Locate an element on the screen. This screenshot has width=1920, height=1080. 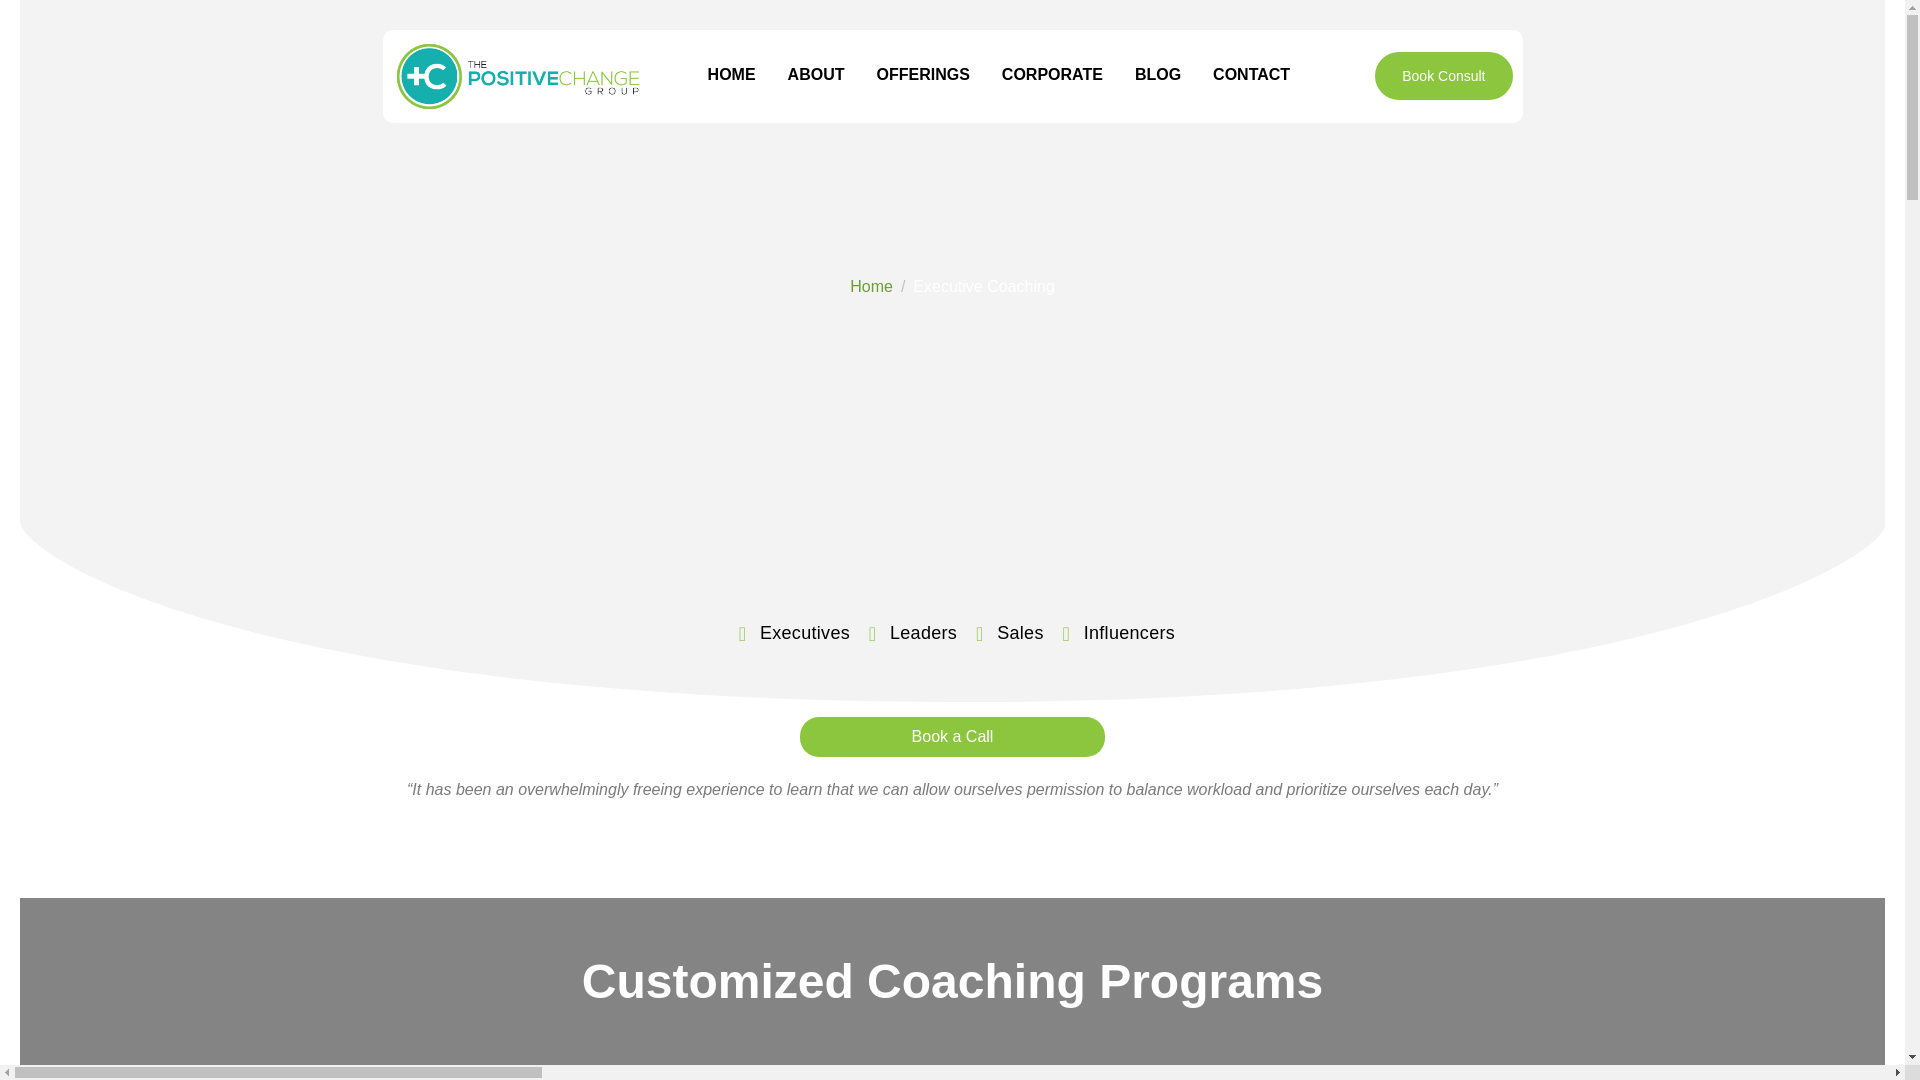
Book a Call is located at coordinates (952, 737).